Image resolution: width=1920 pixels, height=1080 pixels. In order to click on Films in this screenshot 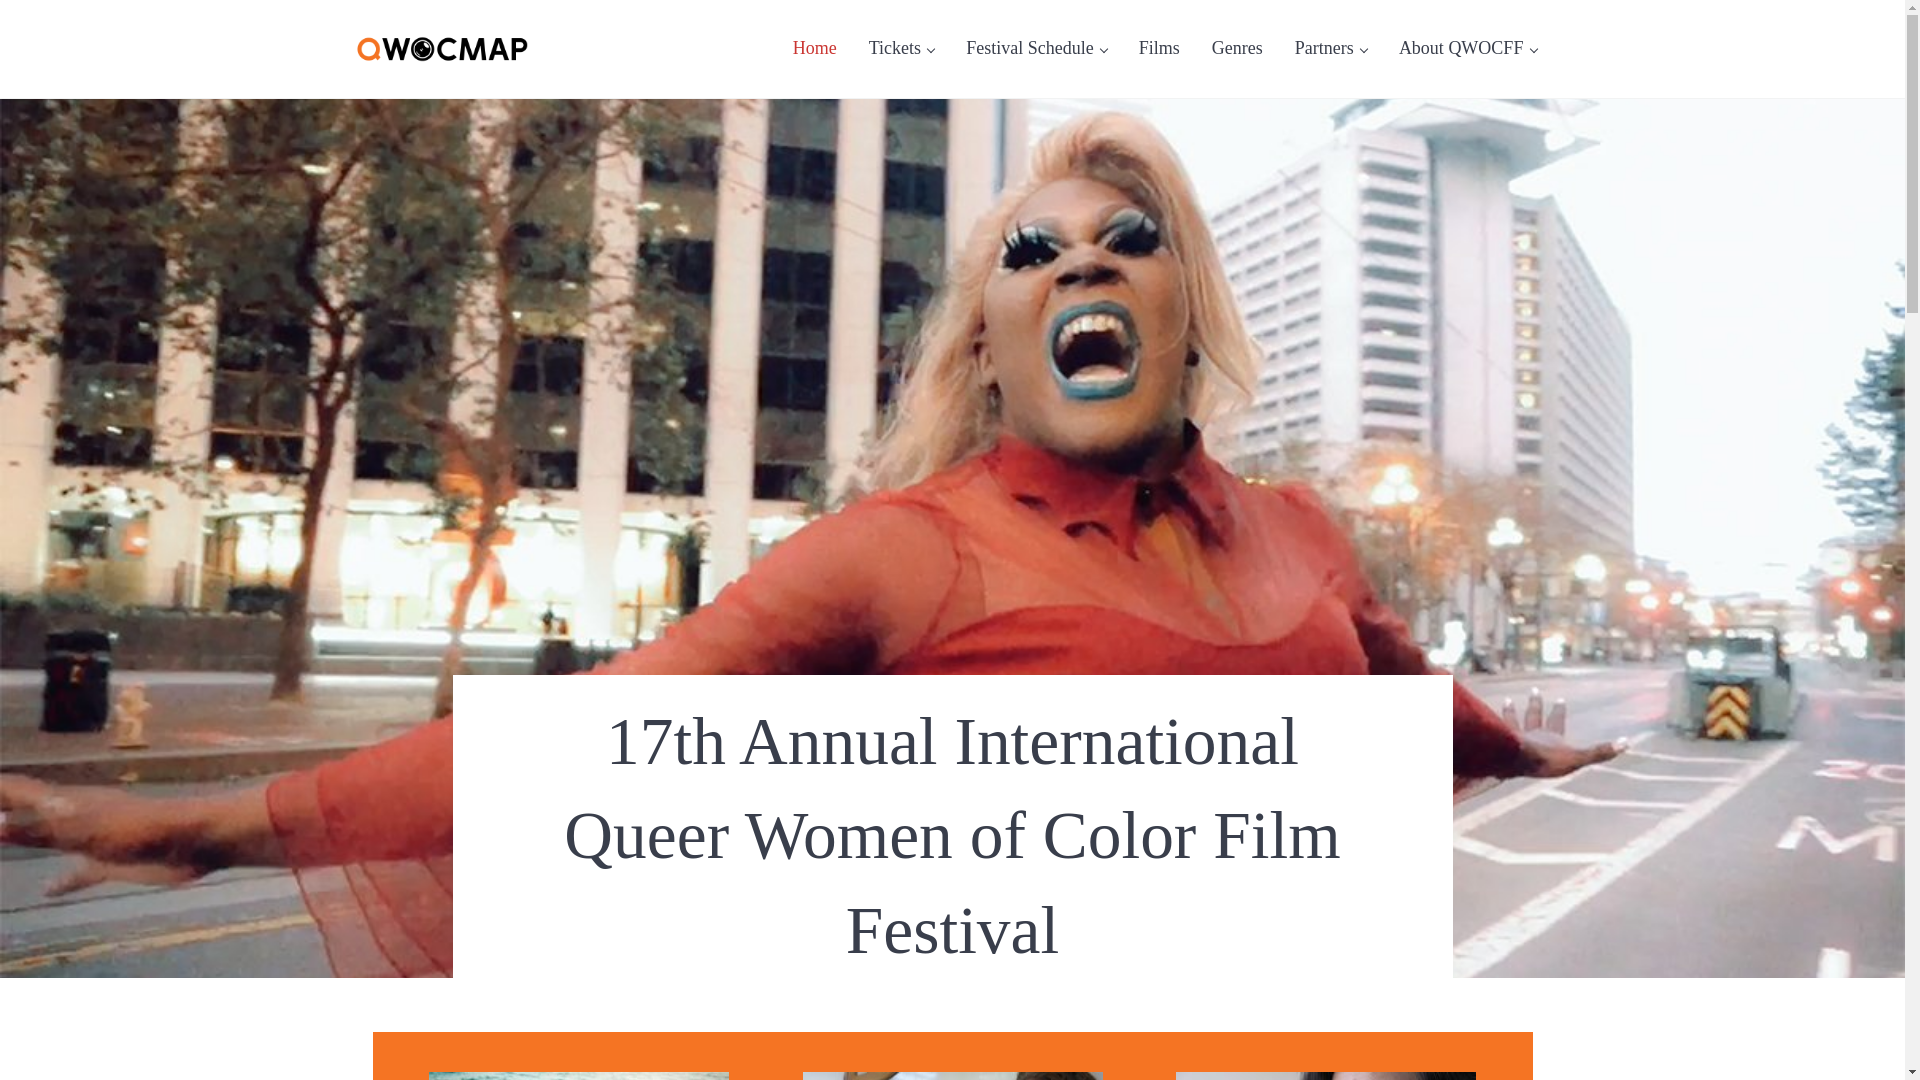, I will do `click(1160, 48)`.